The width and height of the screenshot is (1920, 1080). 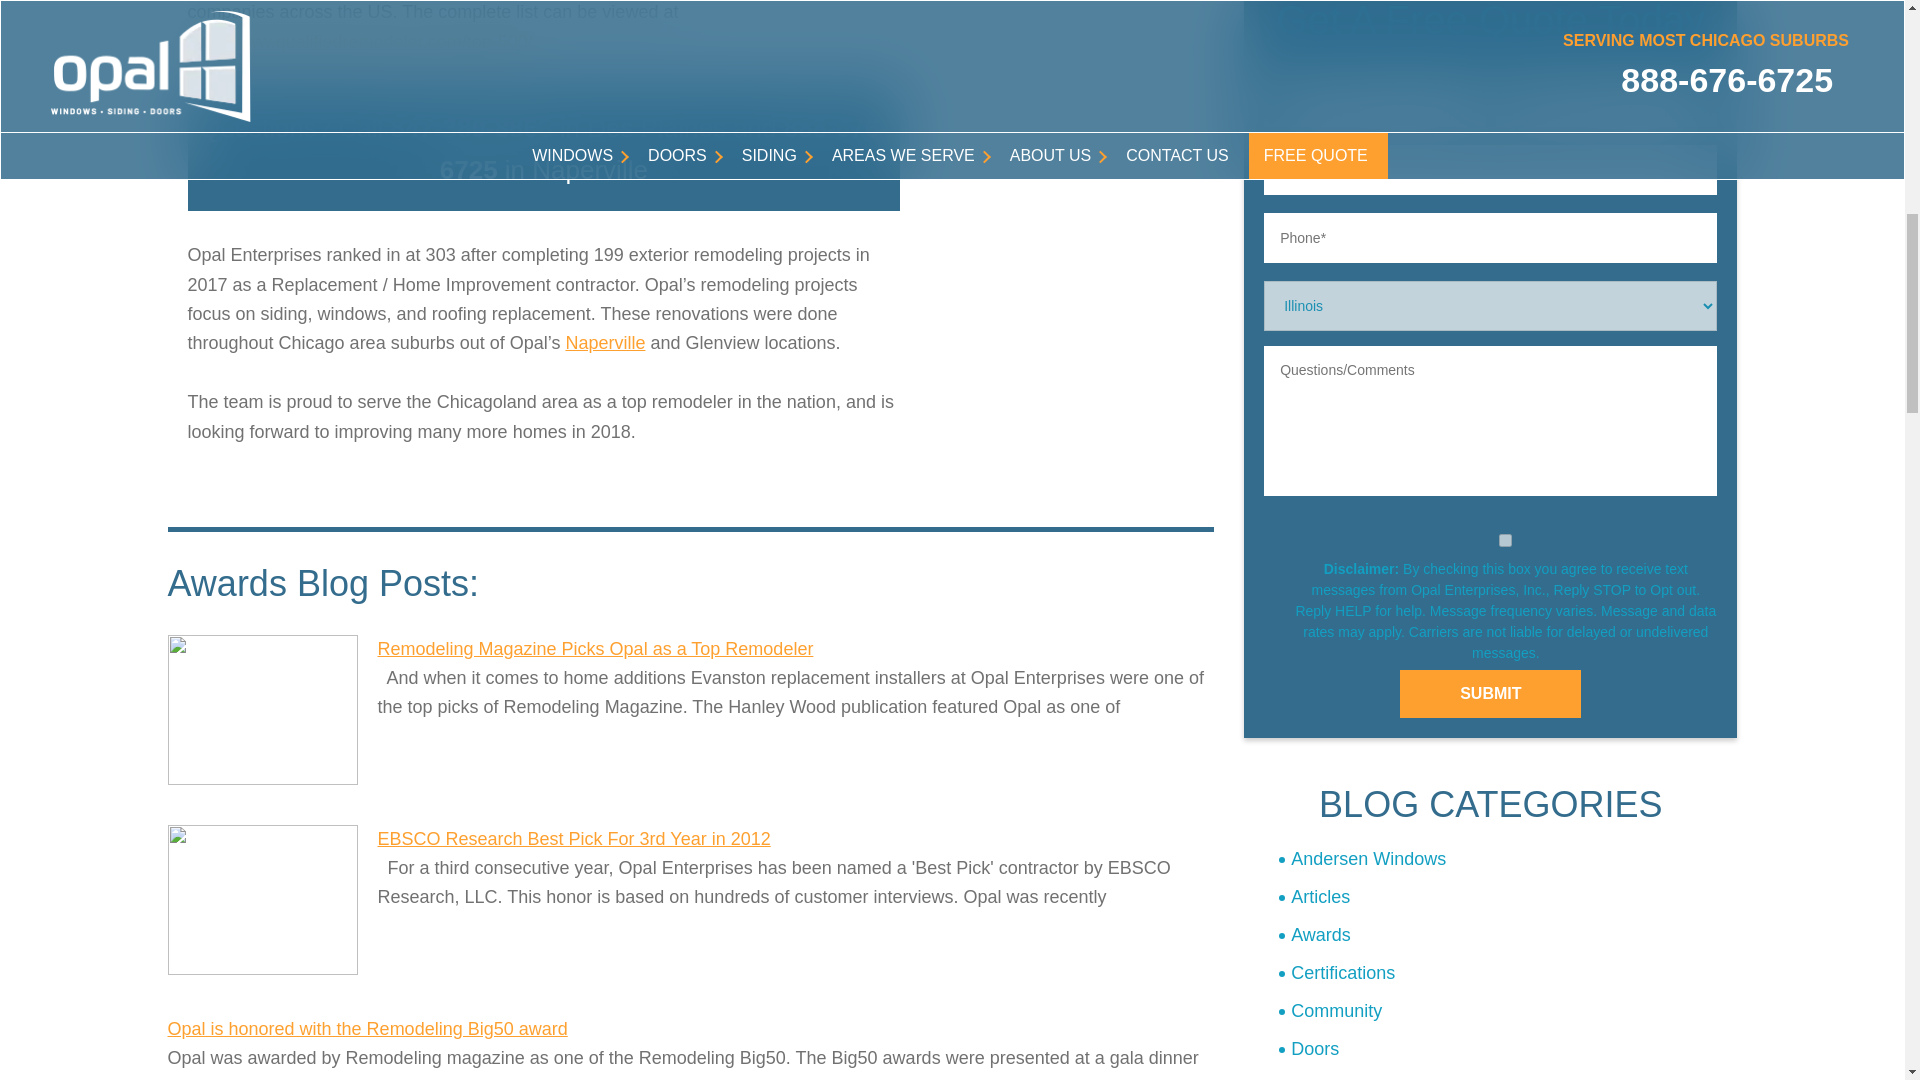 I want to click on Doors, so click(x=1508, y=1050).